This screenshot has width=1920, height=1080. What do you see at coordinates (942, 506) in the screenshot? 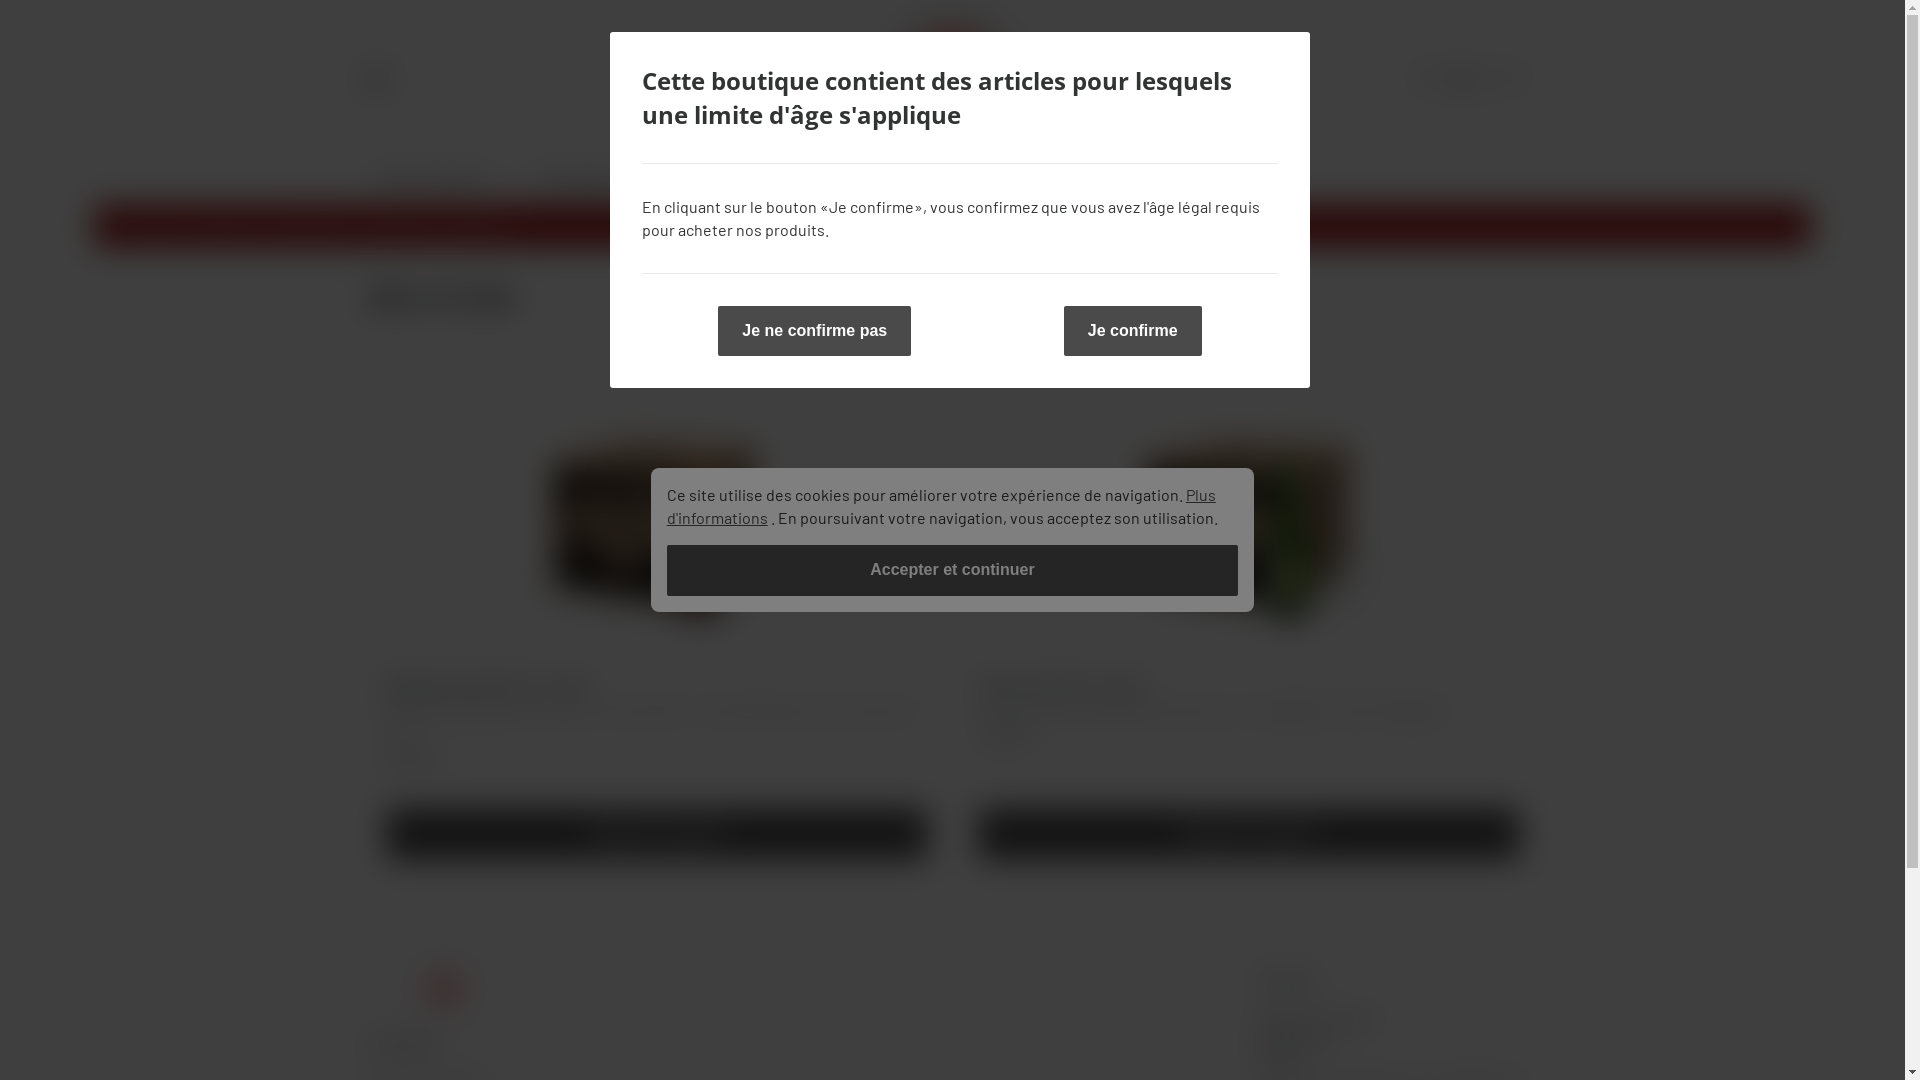
I see `Plus d'informations` at bounding box center [942, 506].